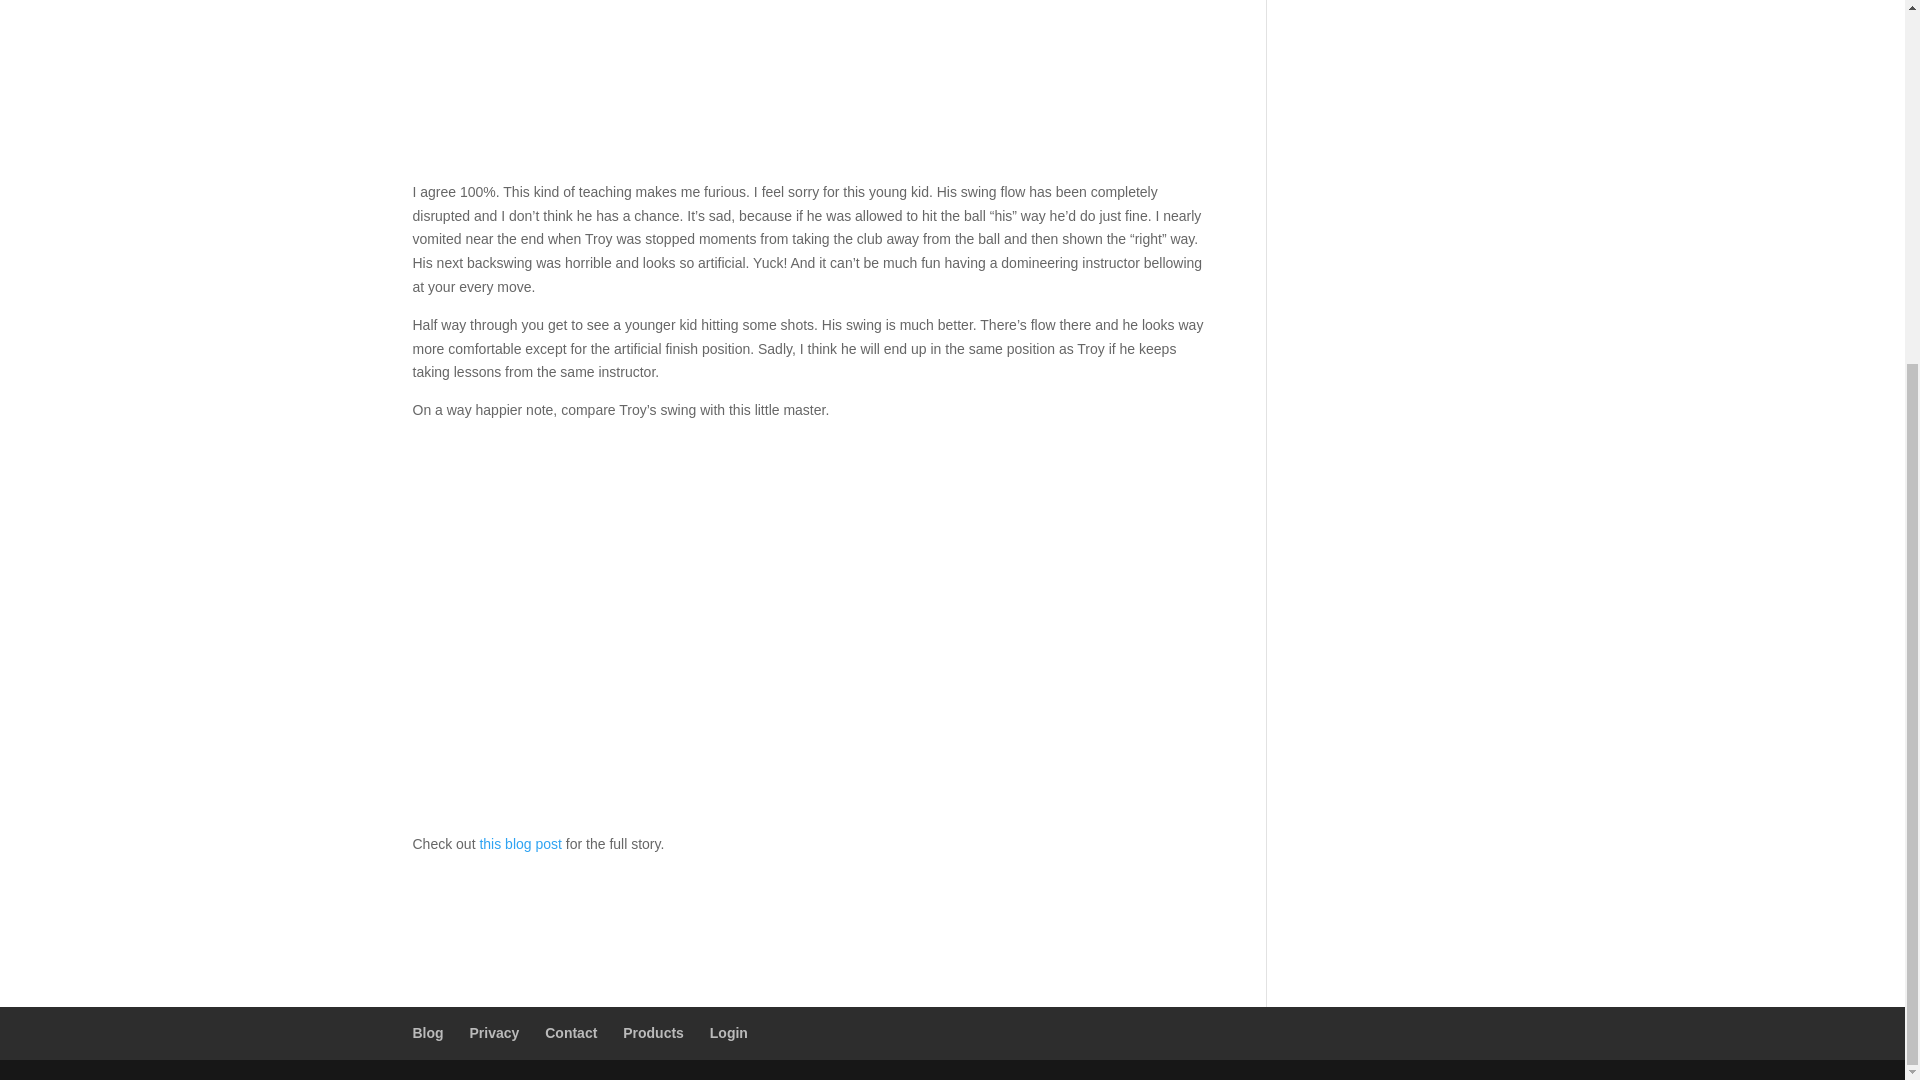 Image resolution: width=1920 pixels, height=1080 pixels. Describe the element at coordinates (729, 1032) in the screenshot. I see `Login` at that location.